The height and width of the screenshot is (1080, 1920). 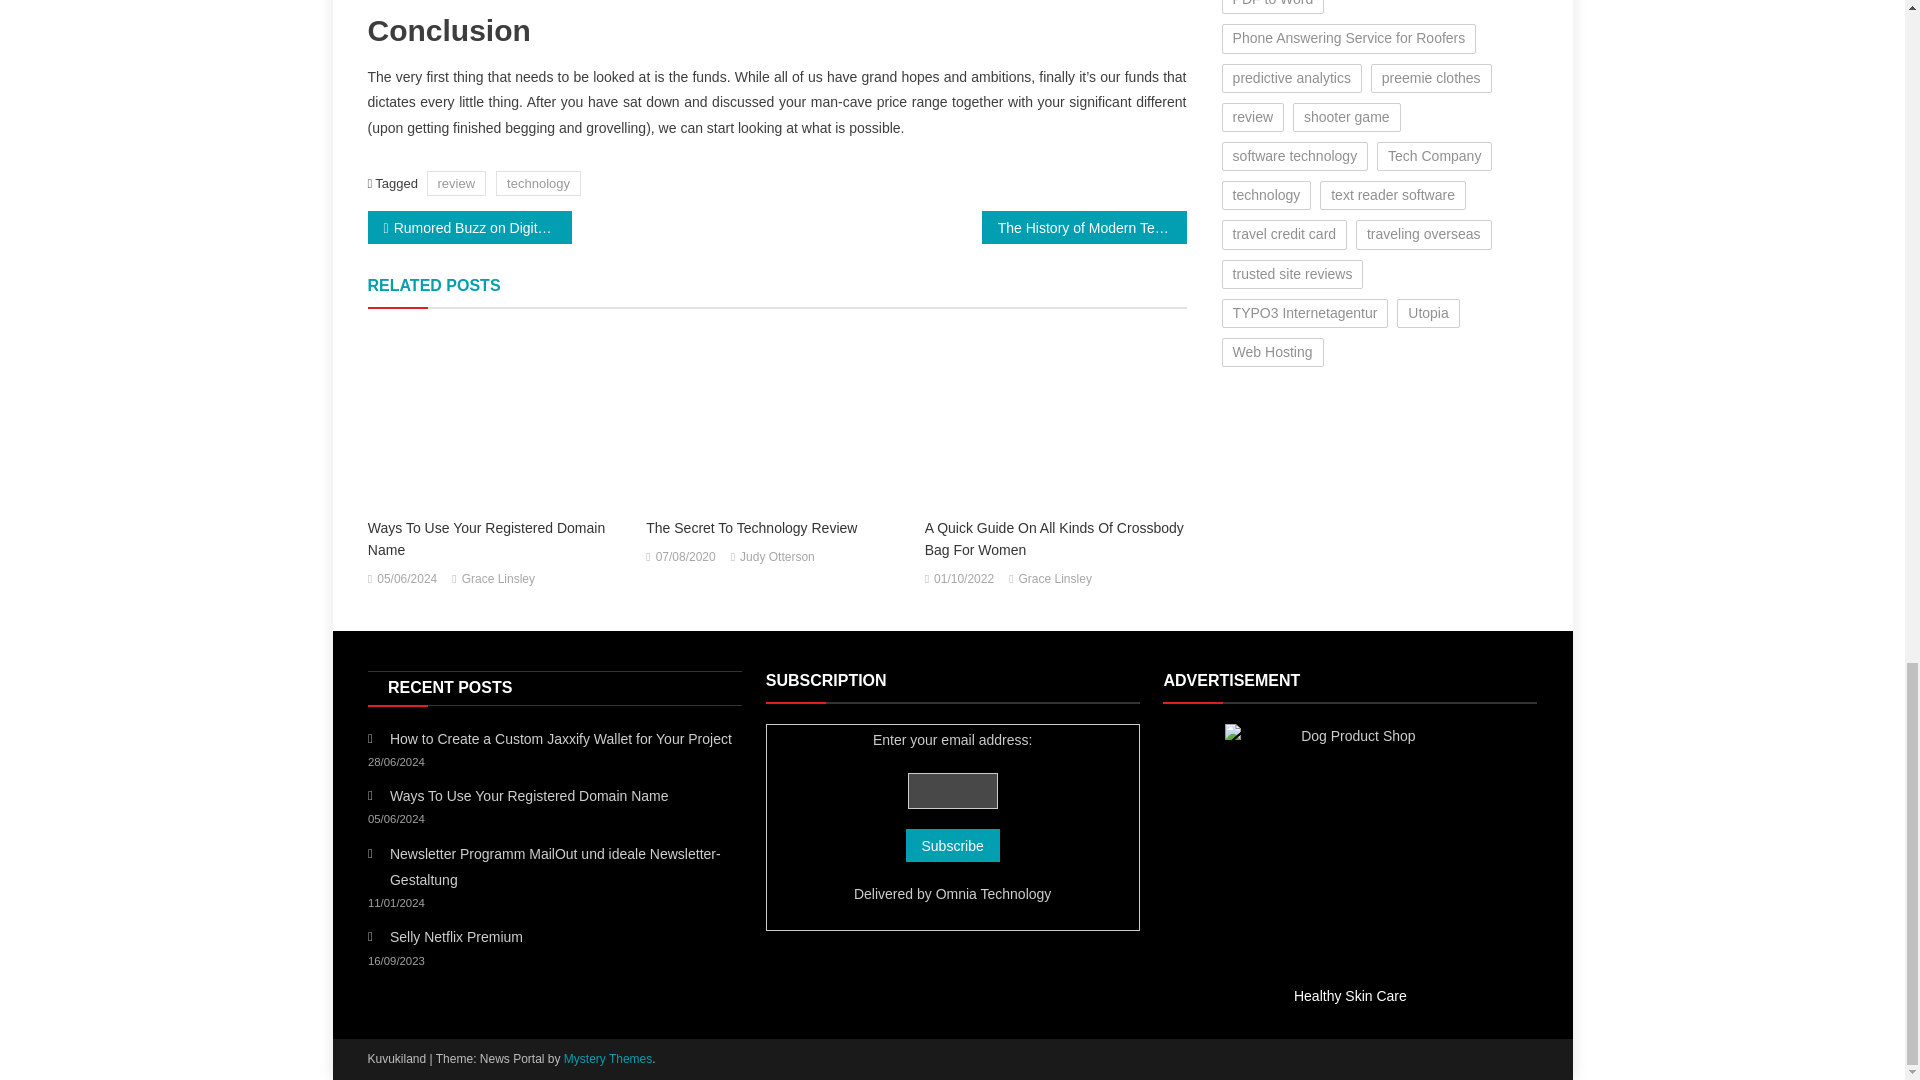 I want to click on A Quick Guide On All Kinds Of Crossbody Bag For Women, so click(x=1056, y=538).